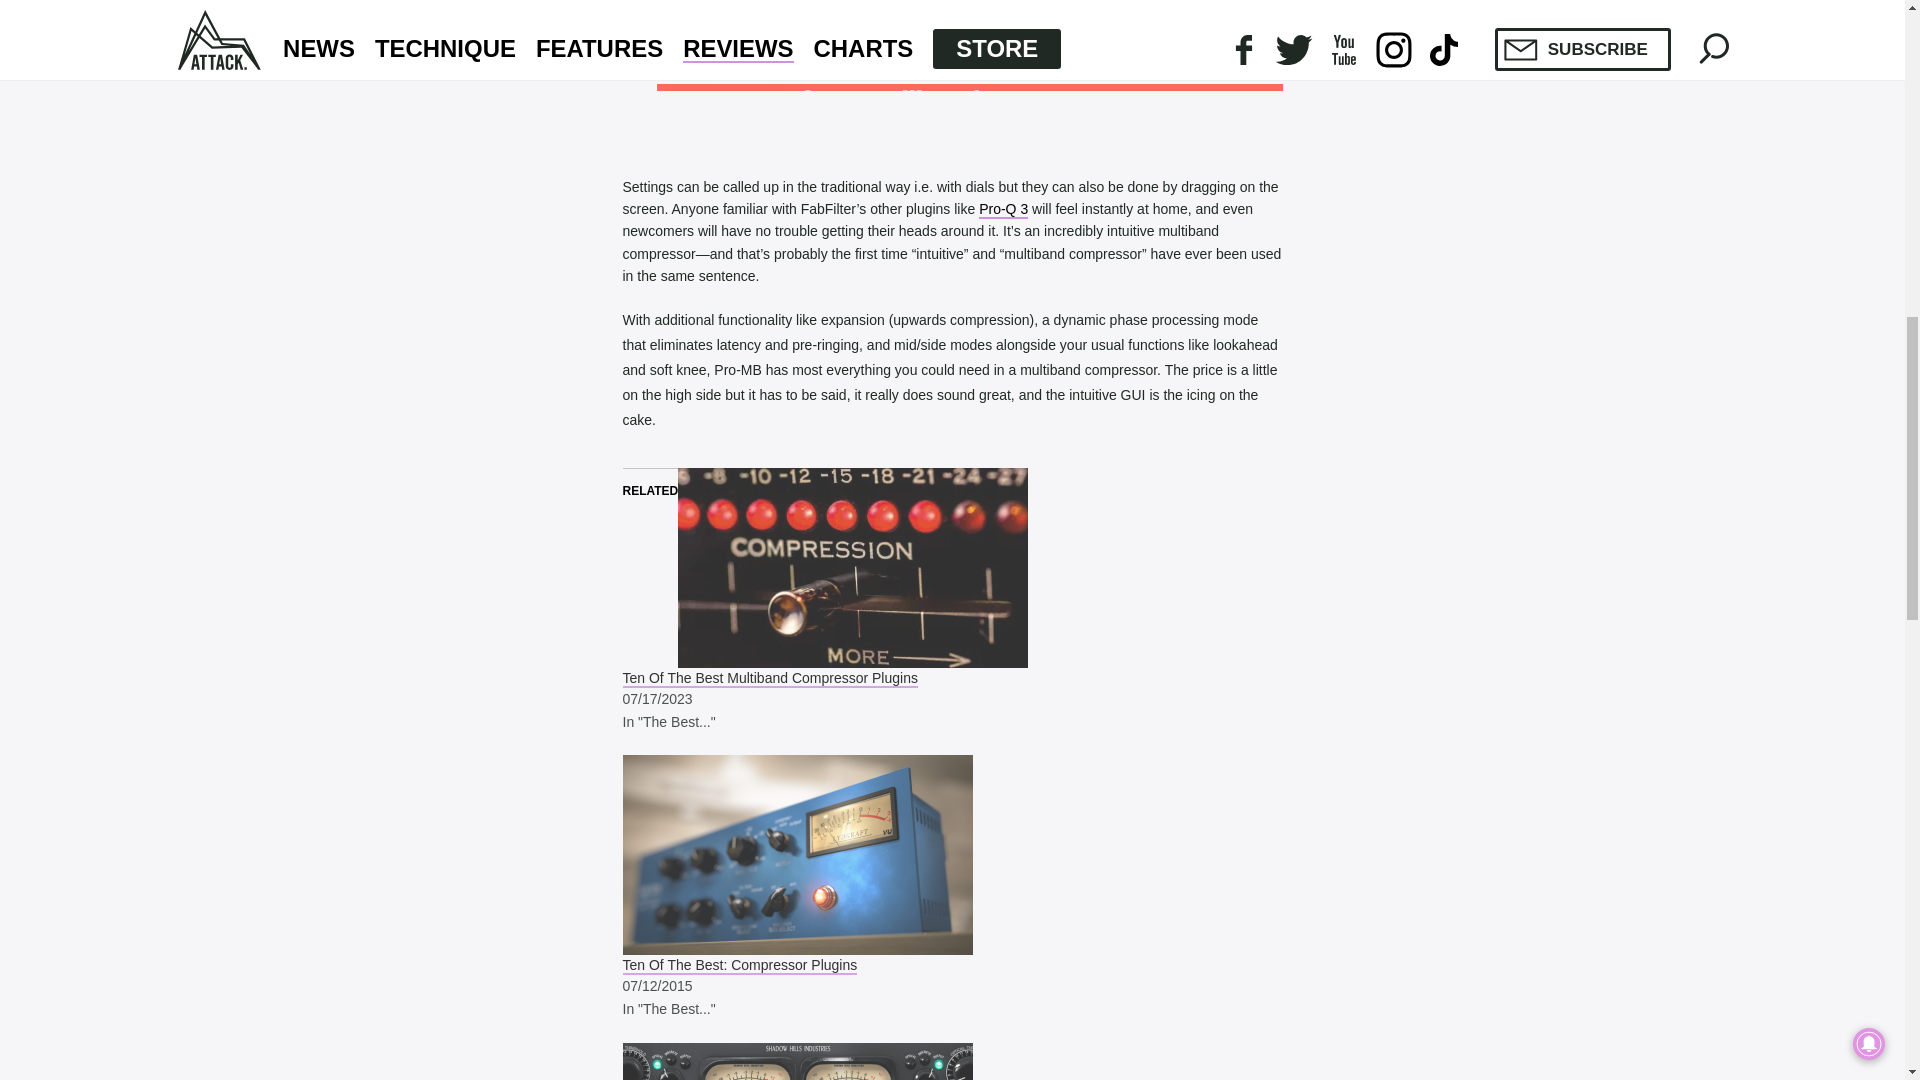 This screenshot has width=1920, height=1080. Describe the element at coordinates (952, 854) in the screenshot. I see `Ten Of The Best: Compressor Plugins` at that location.